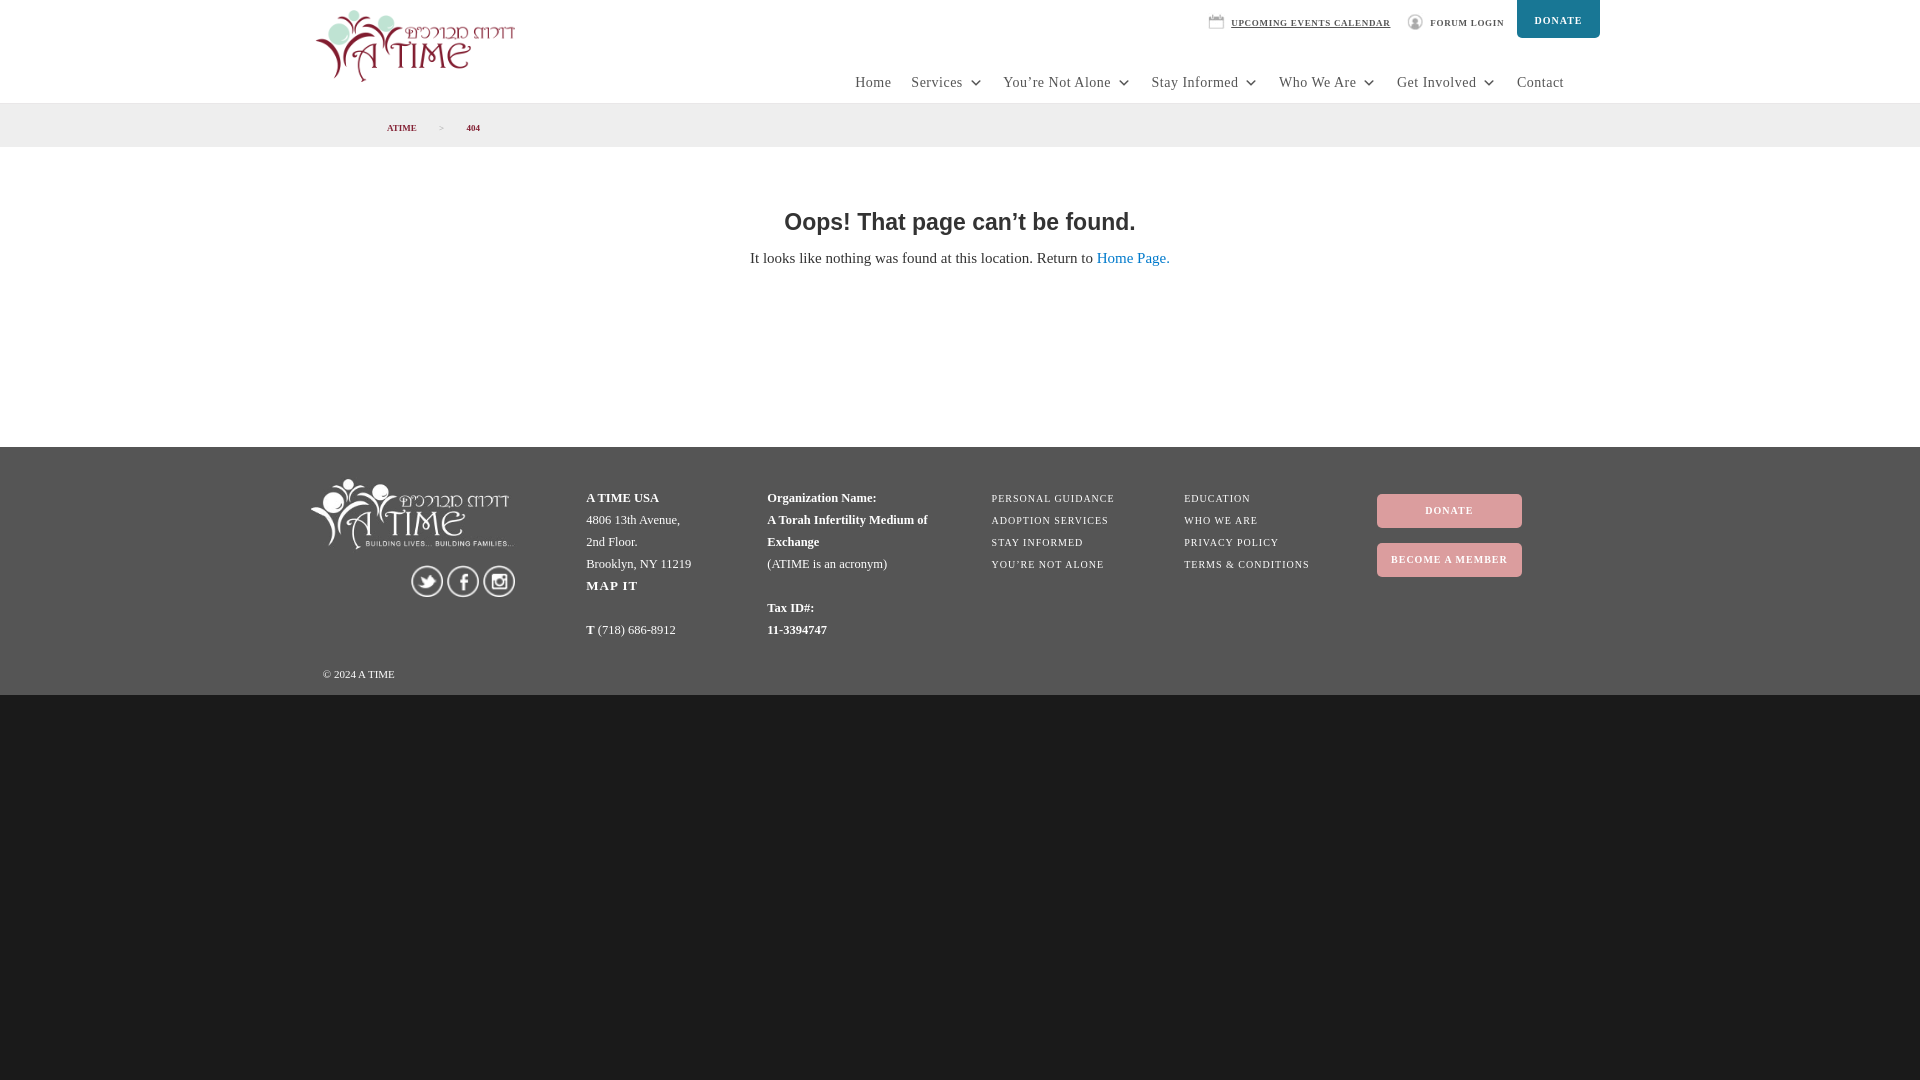 Image resolution: width=1920 pixels, height=1080 pixels. I want to click on Go to 404., so click(472, 128).